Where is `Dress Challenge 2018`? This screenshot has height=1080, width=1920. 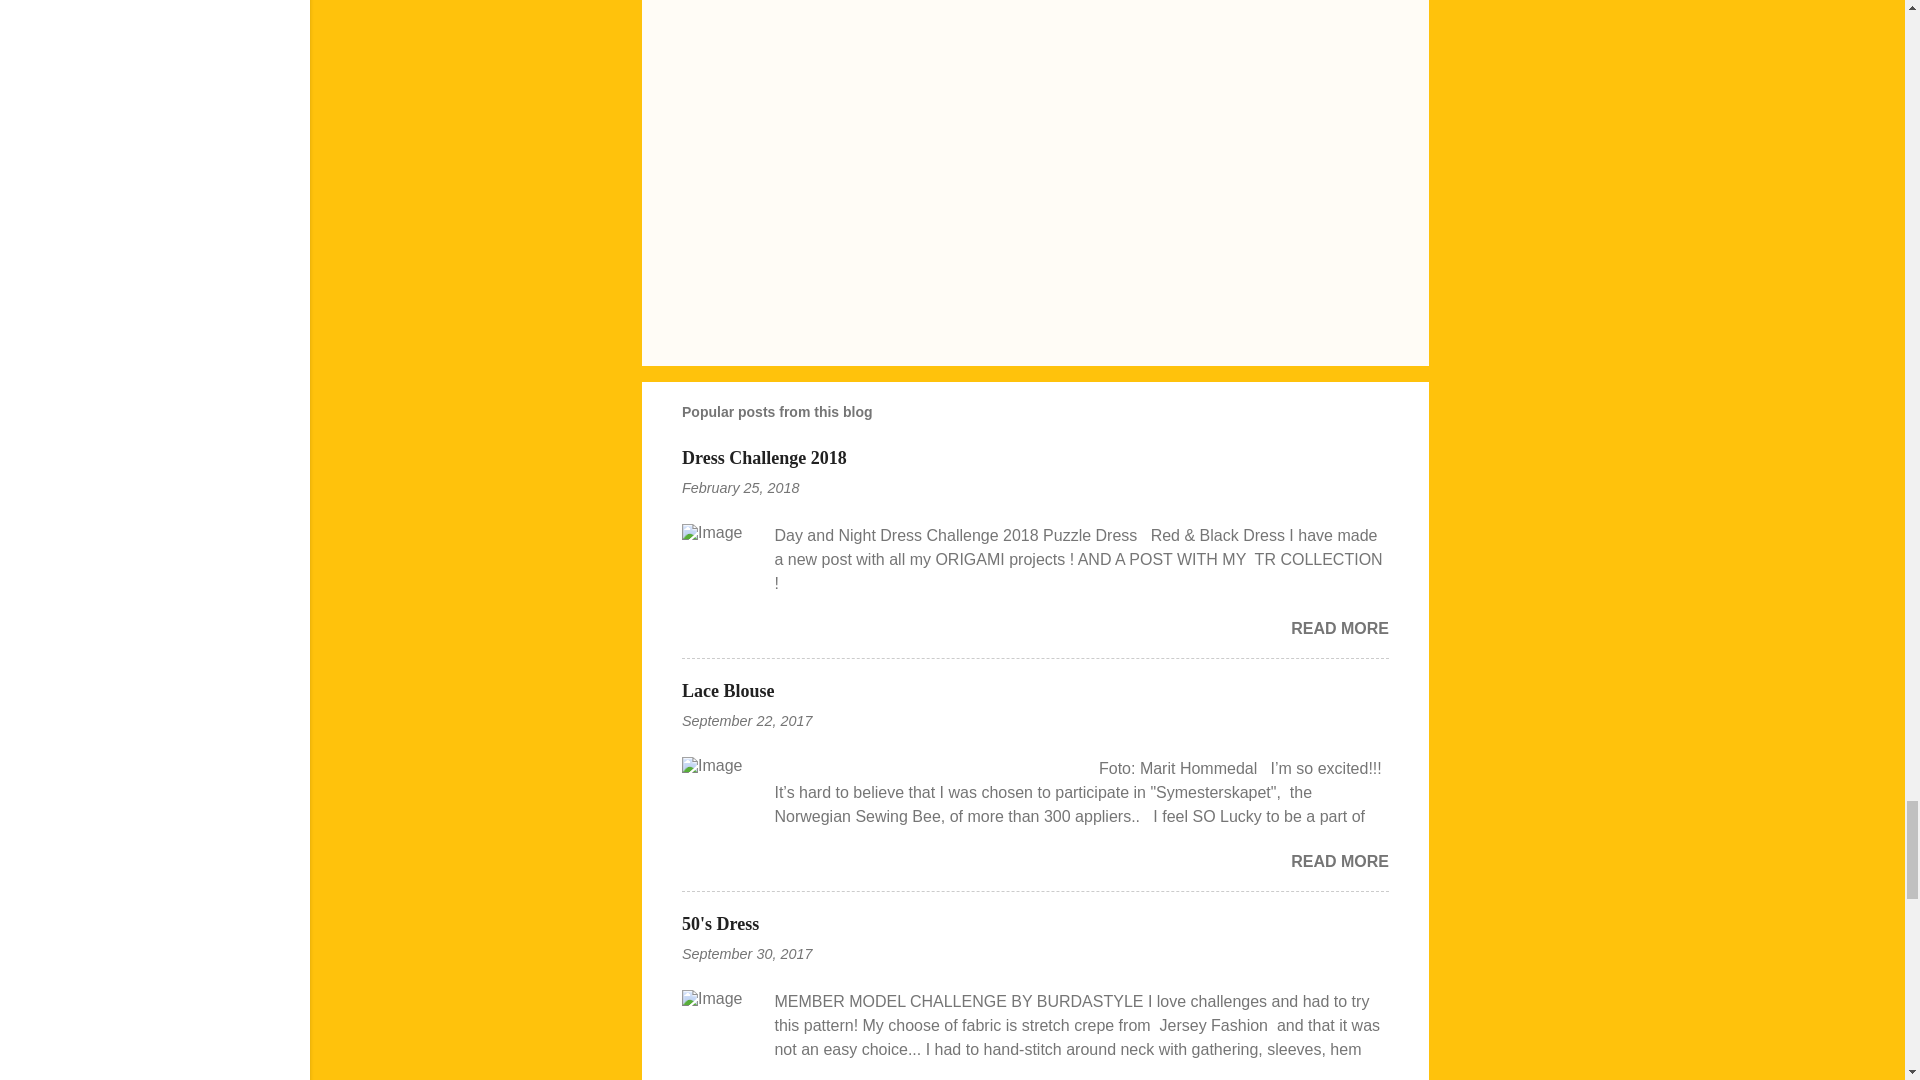 Dress Challenge 2018 is located at coordinates (764, 458).